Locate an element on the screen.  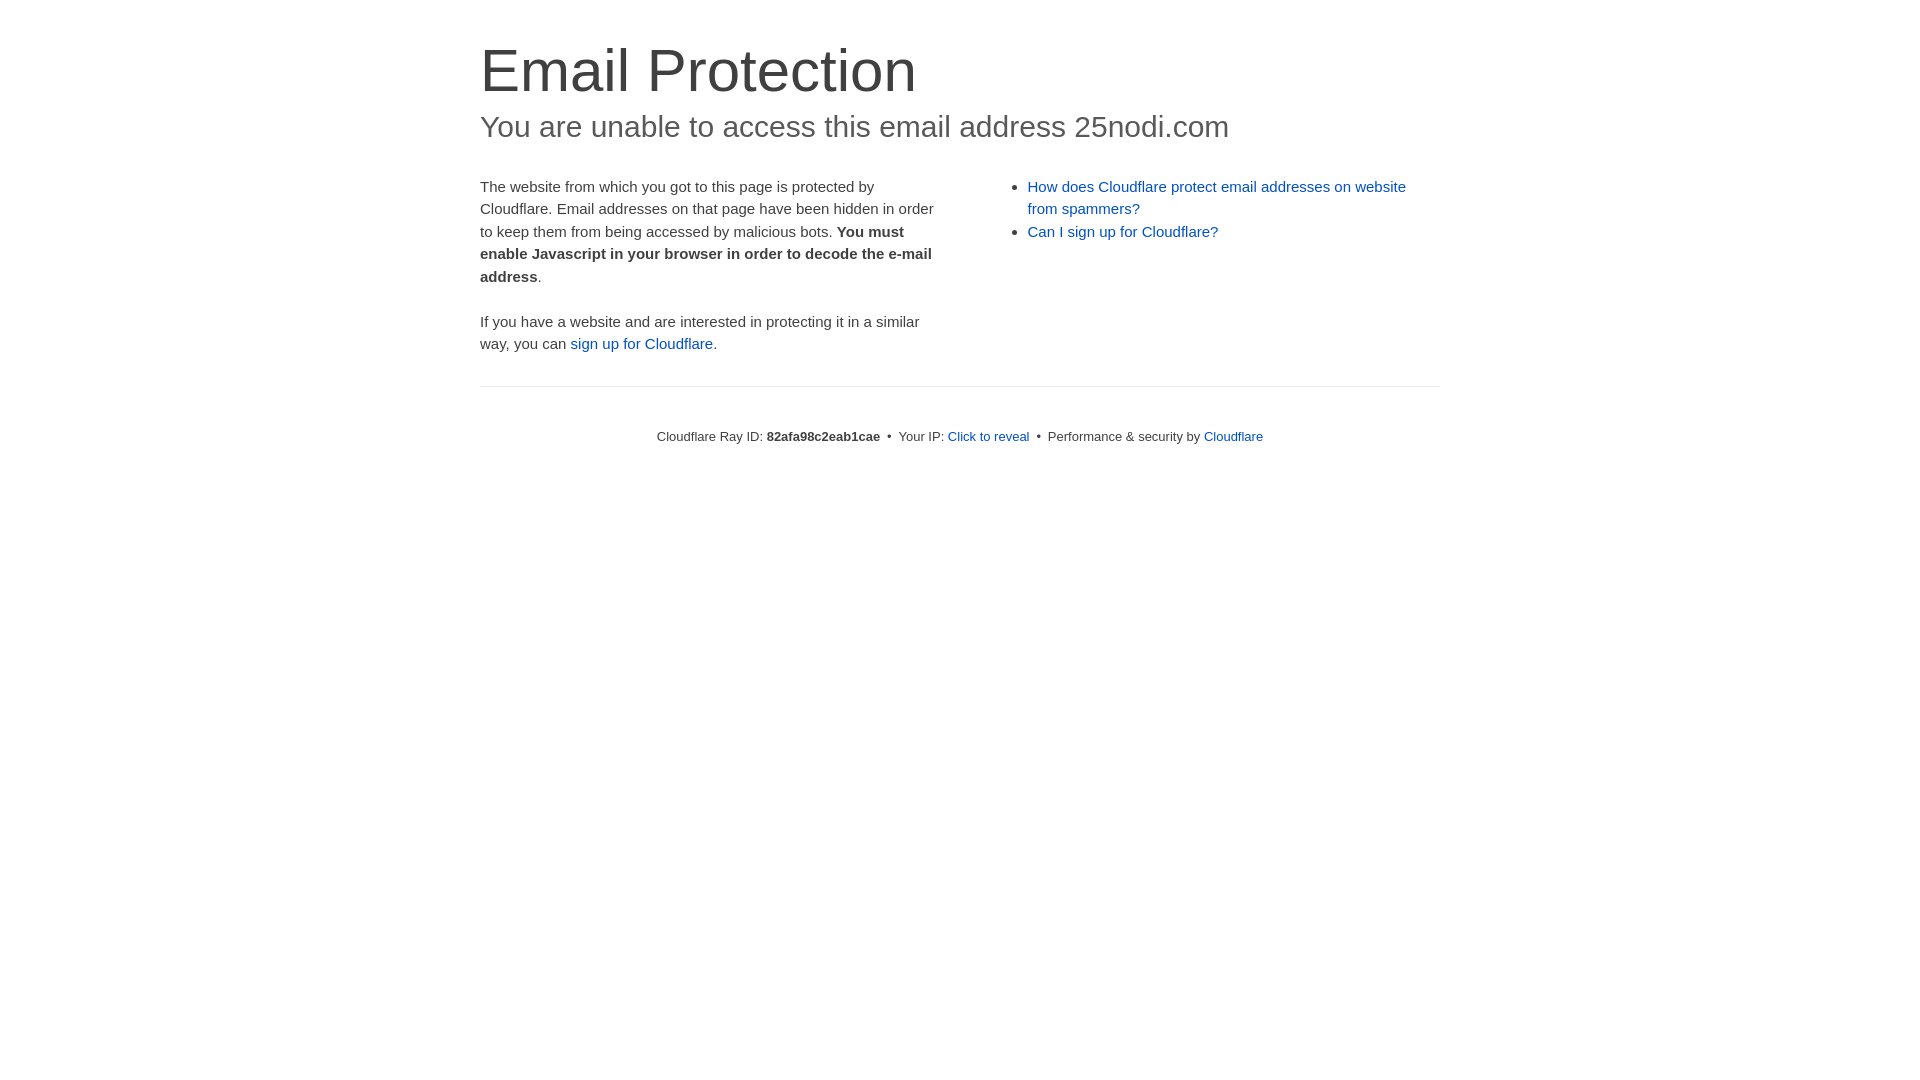
Can I sign up for Cloudflare? is located at coordinates (1124, 232).